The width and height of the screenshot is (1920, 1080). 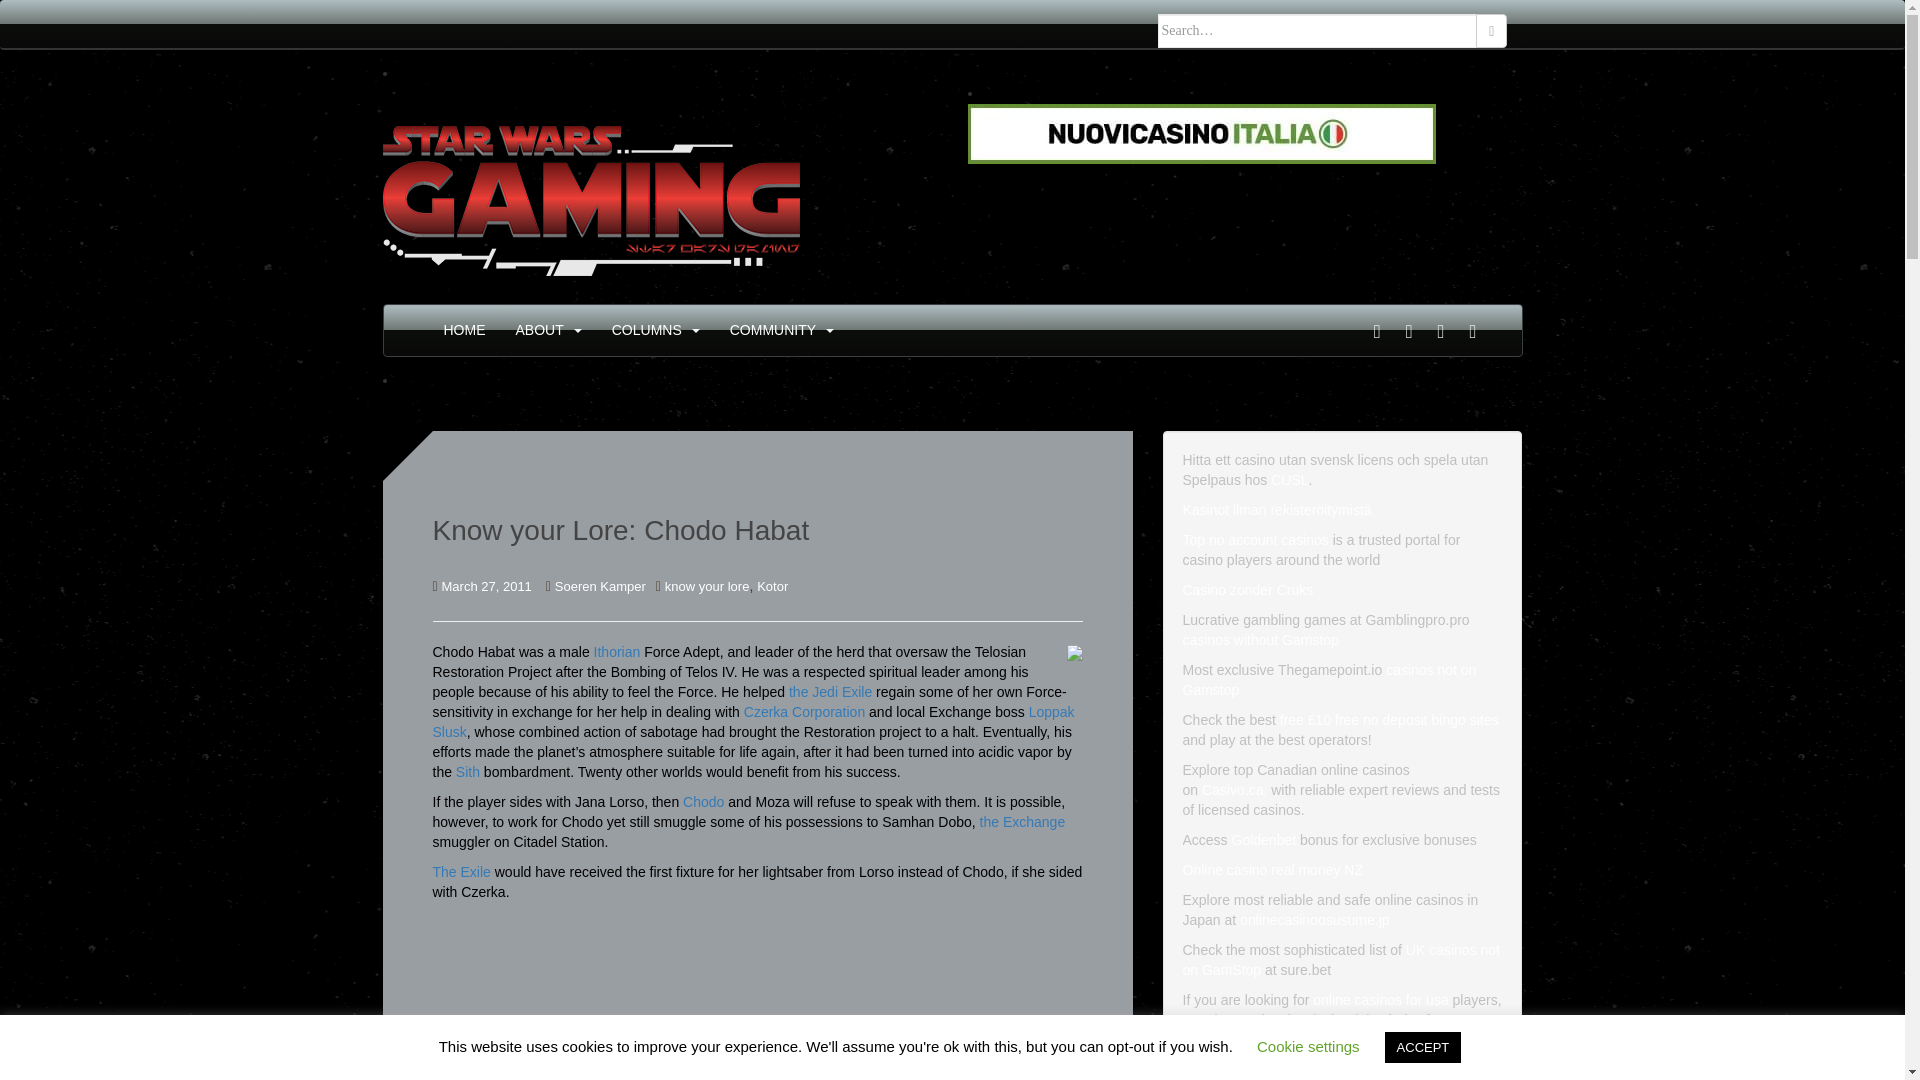 What do you see at coordinates (468, 771) in the screenshot?
I see `Sith` at bounding box center [468, 771].